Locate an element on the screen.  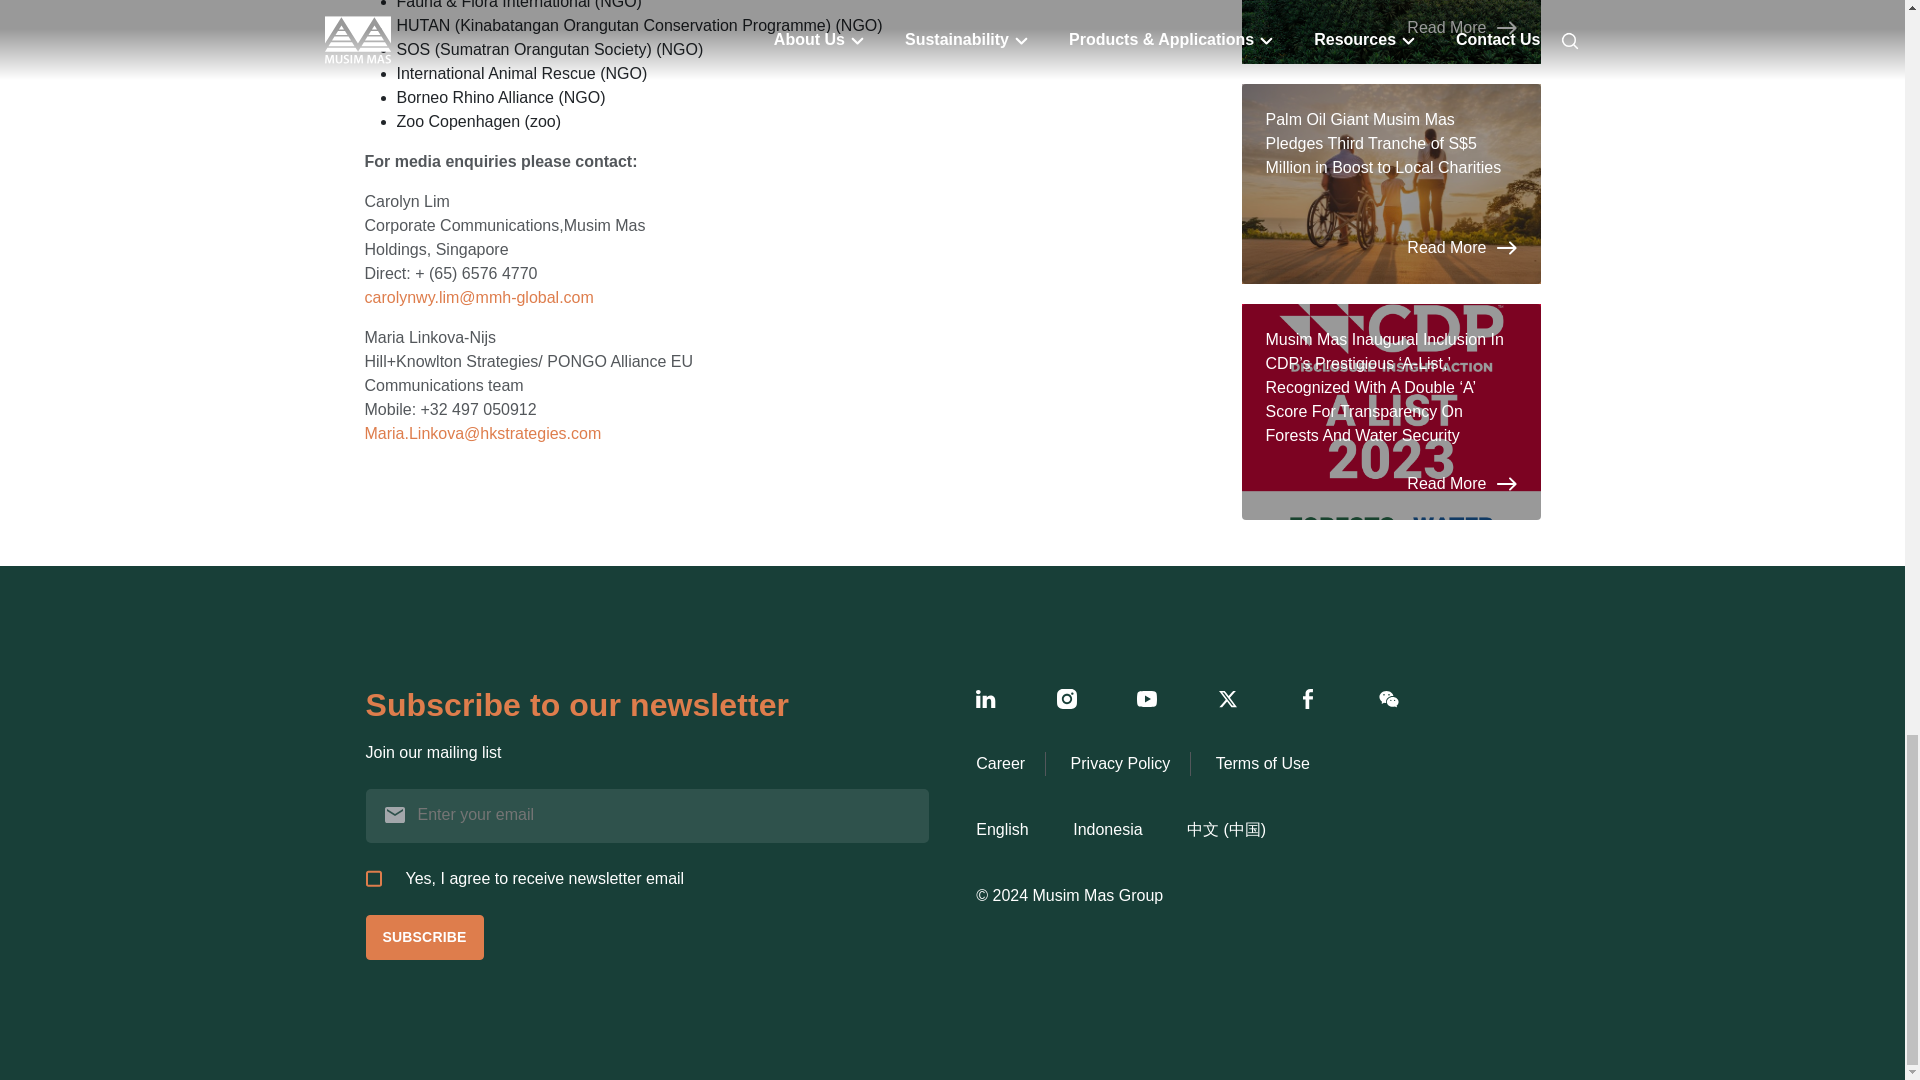
1 is located at coordinates (374, 878).